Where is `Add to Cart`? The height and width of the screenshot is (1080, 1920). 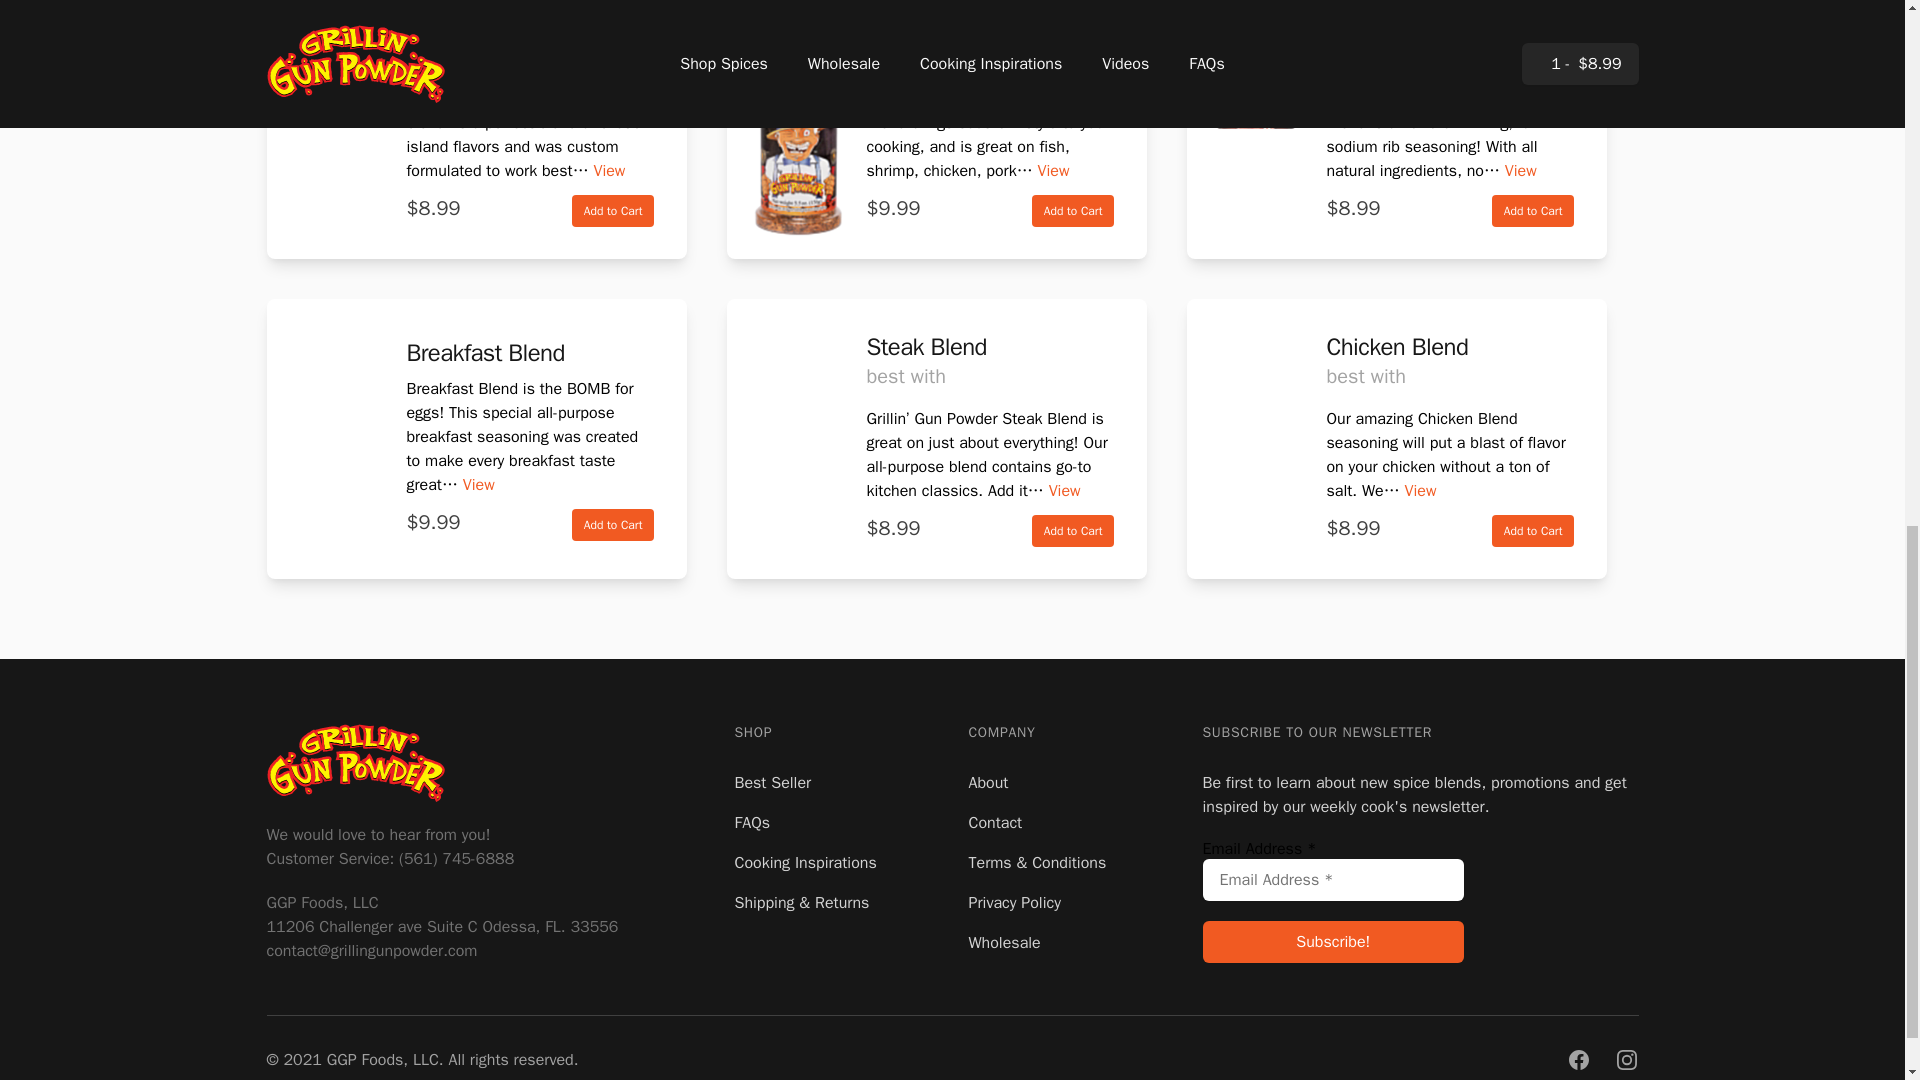
Add to Cart is located at coordinates (613, 210).